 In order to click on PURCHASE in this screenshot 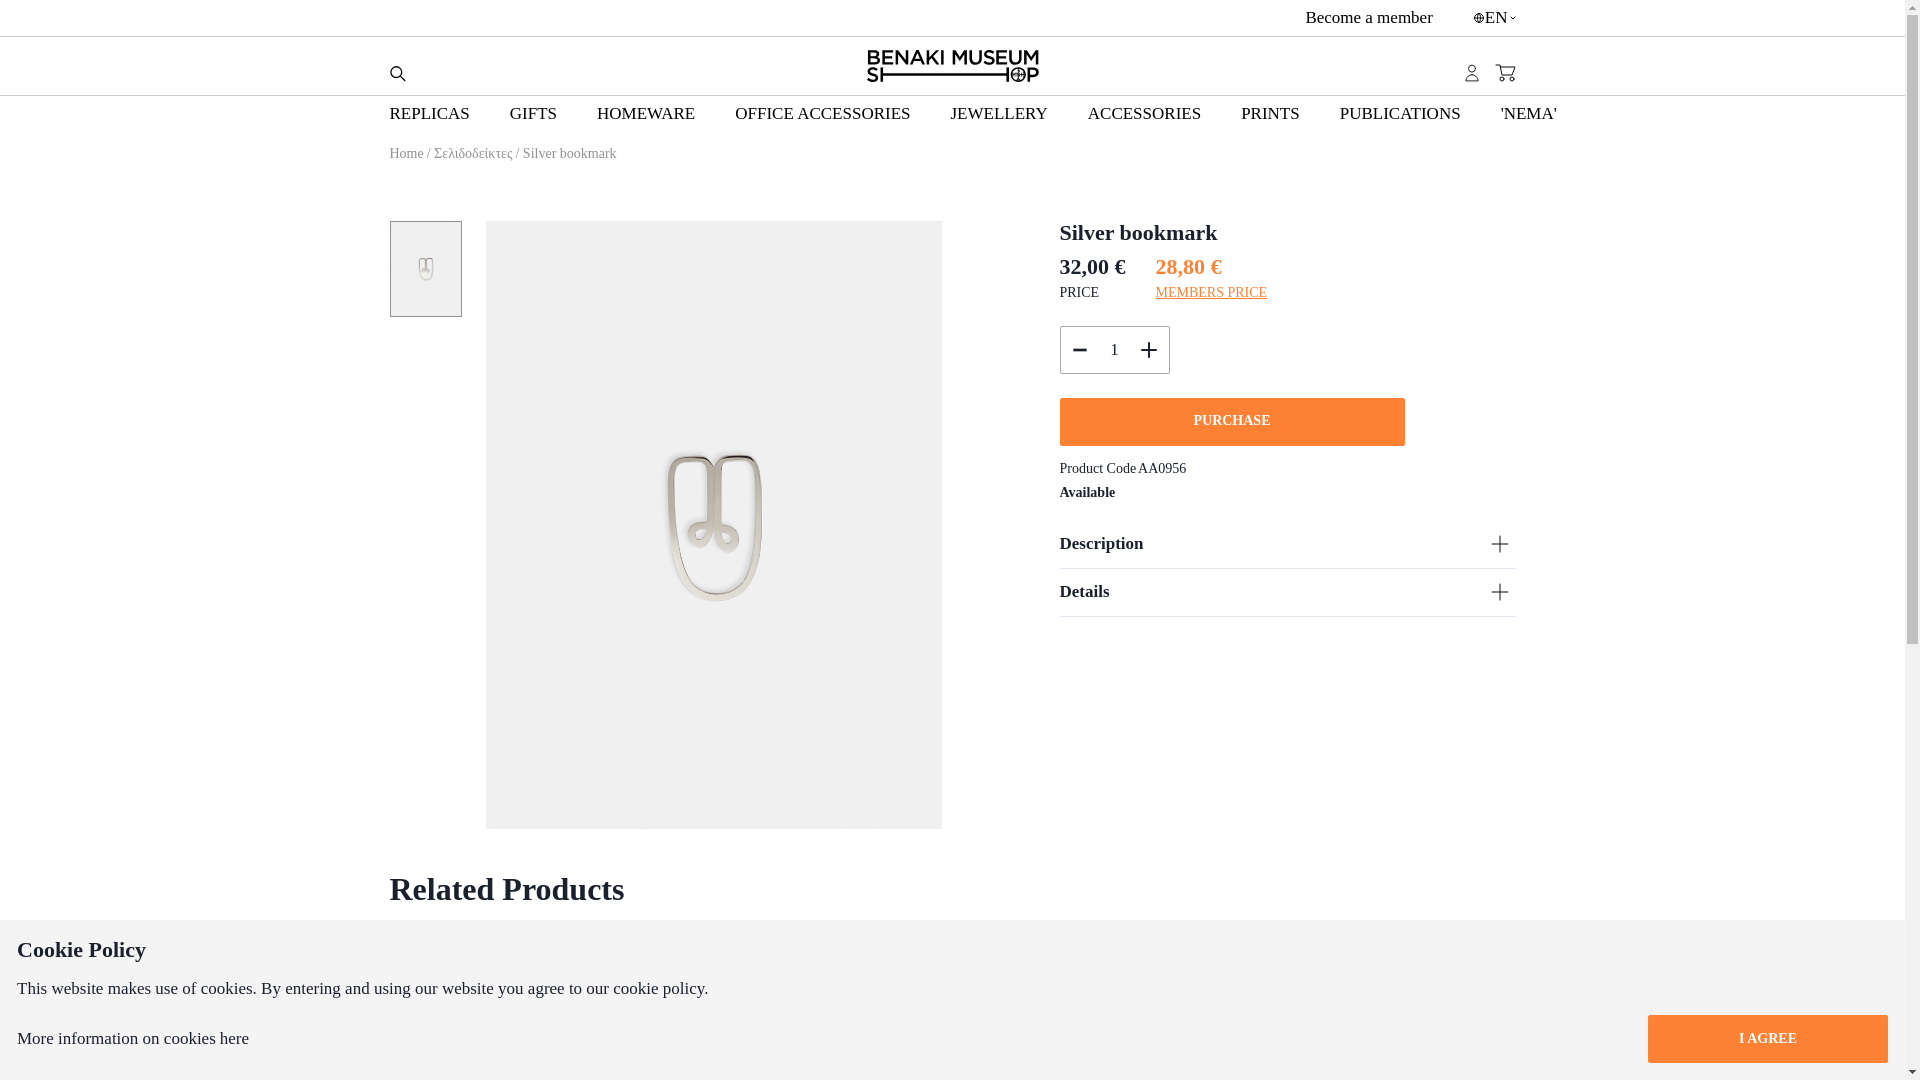, I will do `click(1232, 422)`.